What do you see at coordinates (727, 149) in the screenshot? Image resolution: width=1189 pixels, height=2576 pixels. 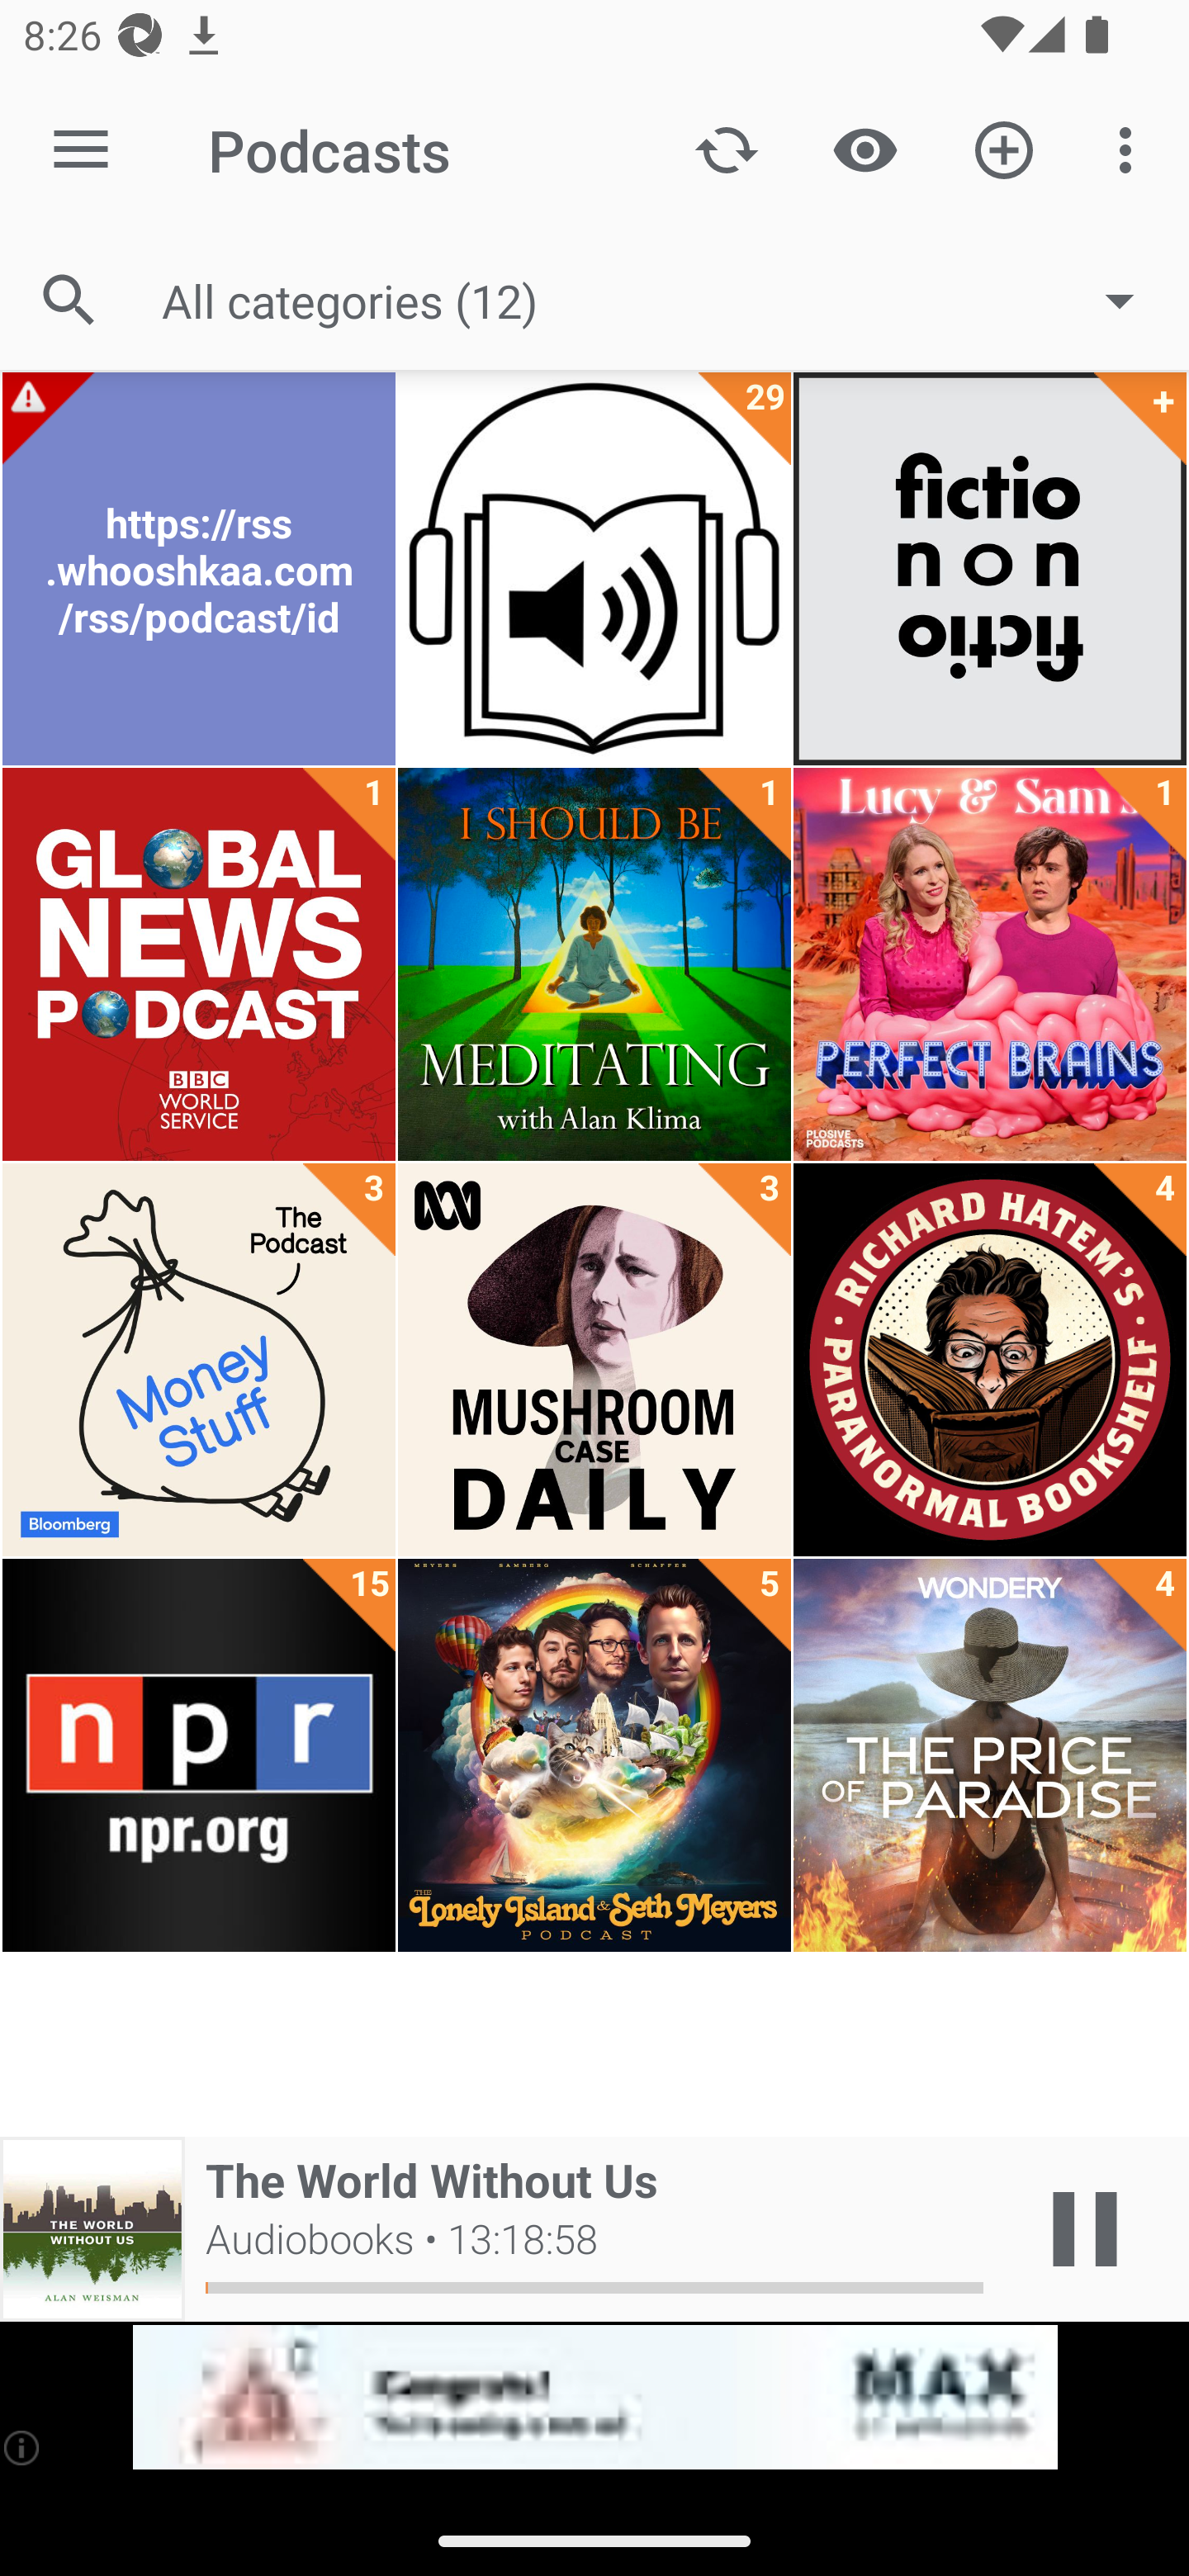 I see `Update` at bounding box center [727, 149].